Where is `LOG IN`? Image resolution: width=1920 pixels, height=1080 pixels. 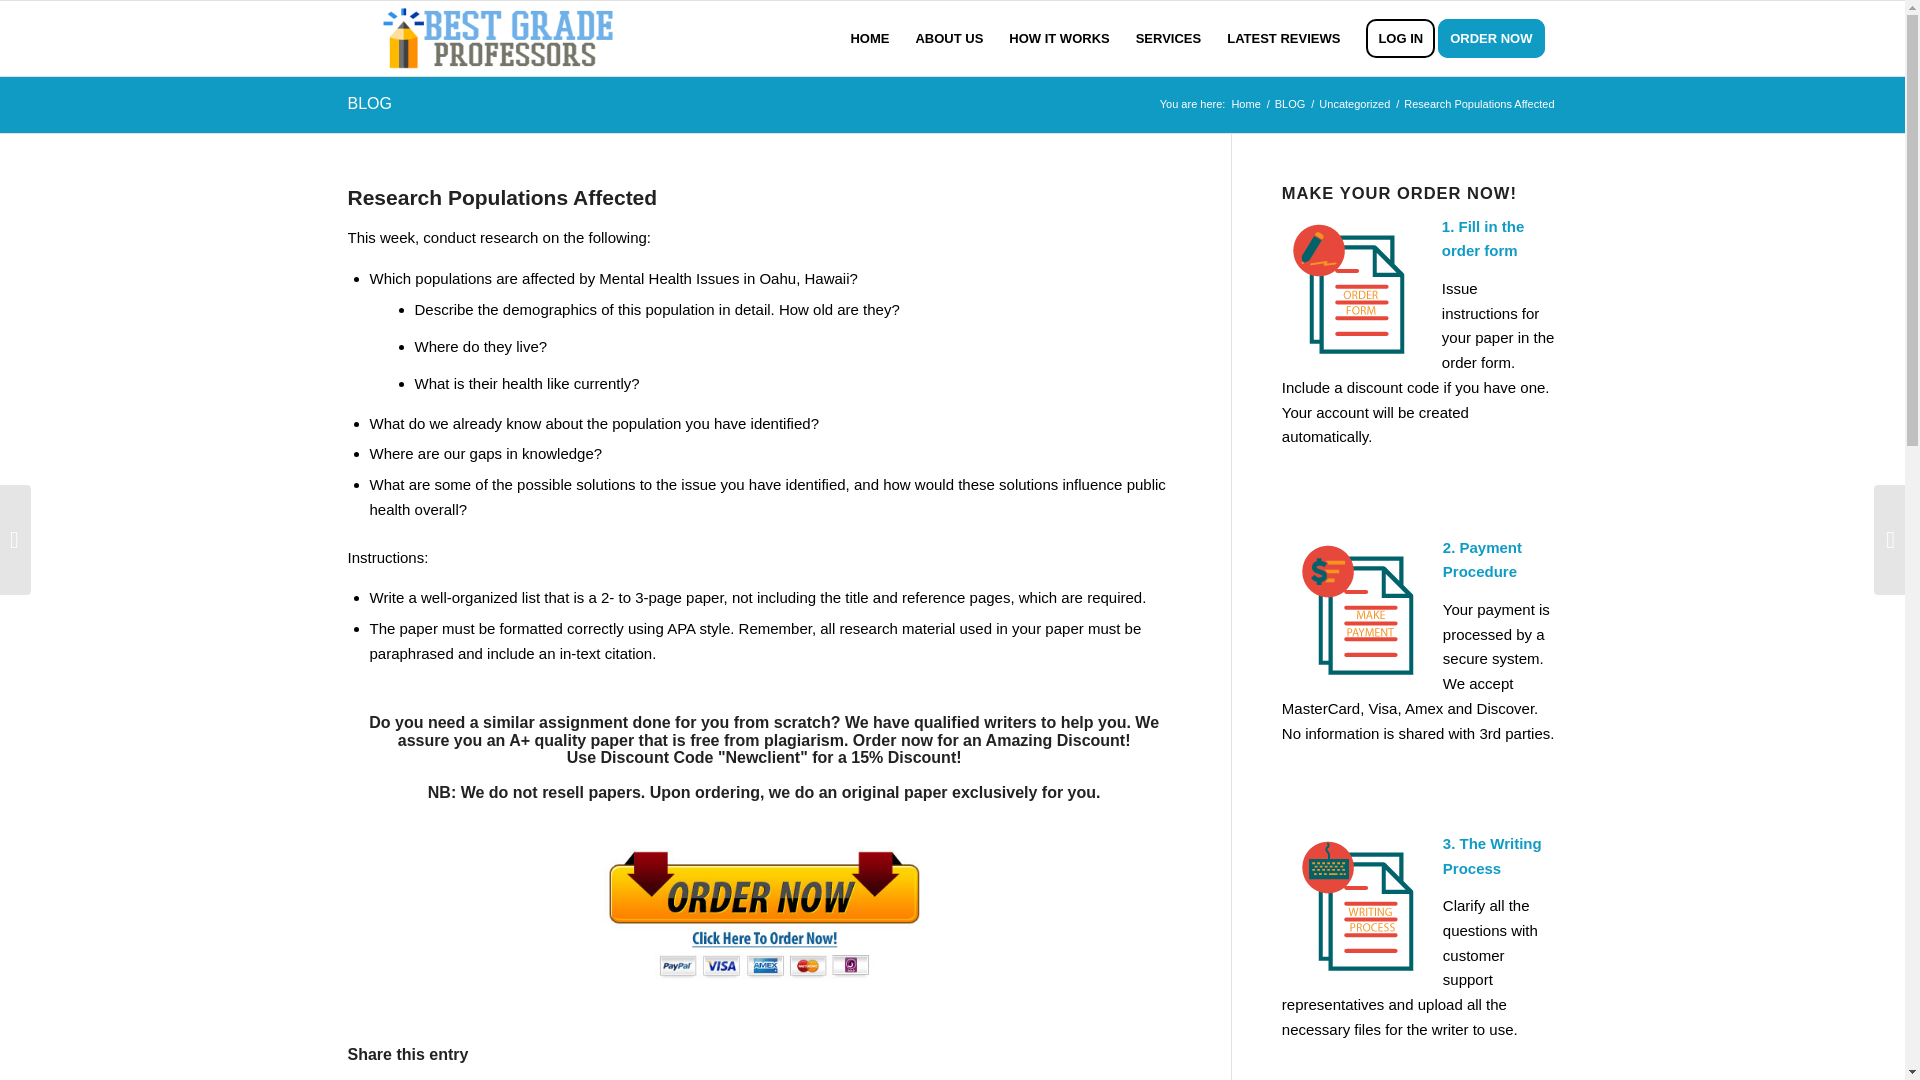
LOG IN is located at coordinates (1400, 38).